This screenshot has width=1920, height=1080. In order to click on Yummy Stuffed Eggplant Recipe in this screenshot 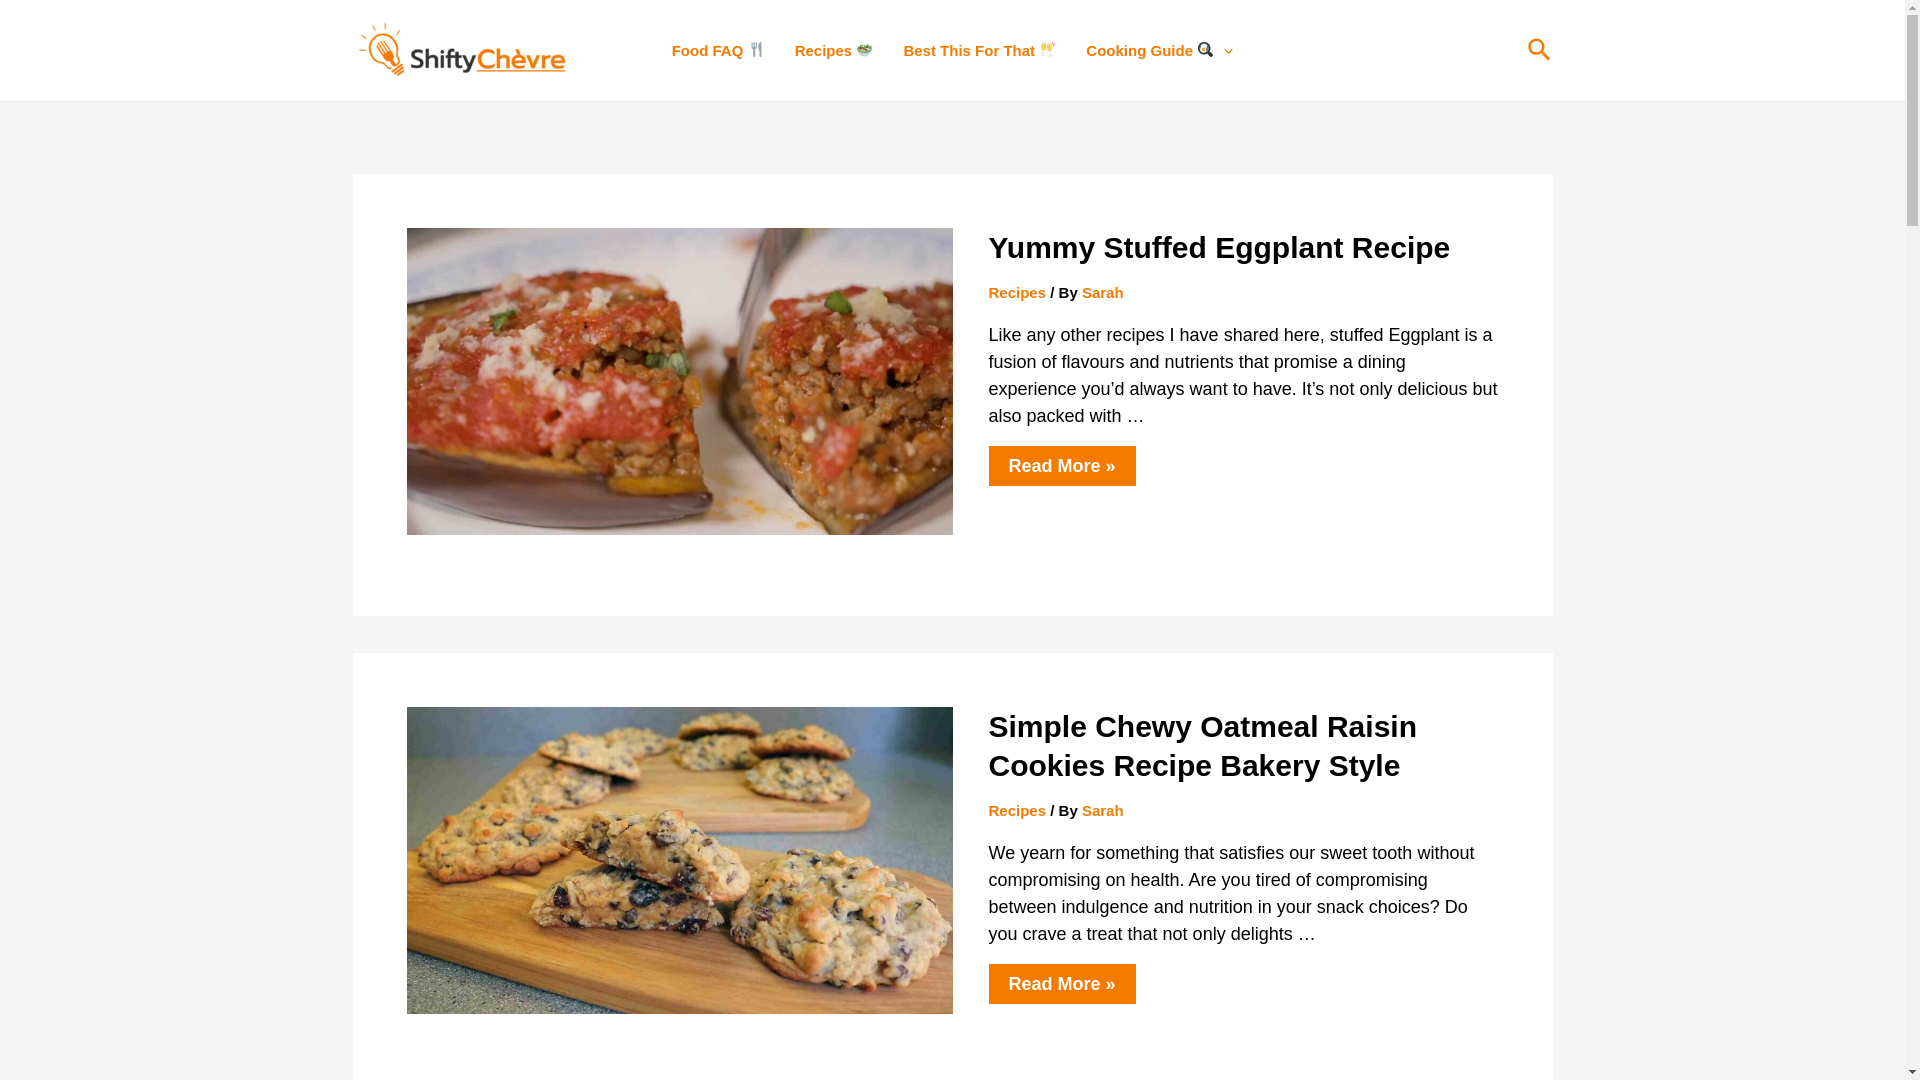, I will do `click(1218, 248)`.